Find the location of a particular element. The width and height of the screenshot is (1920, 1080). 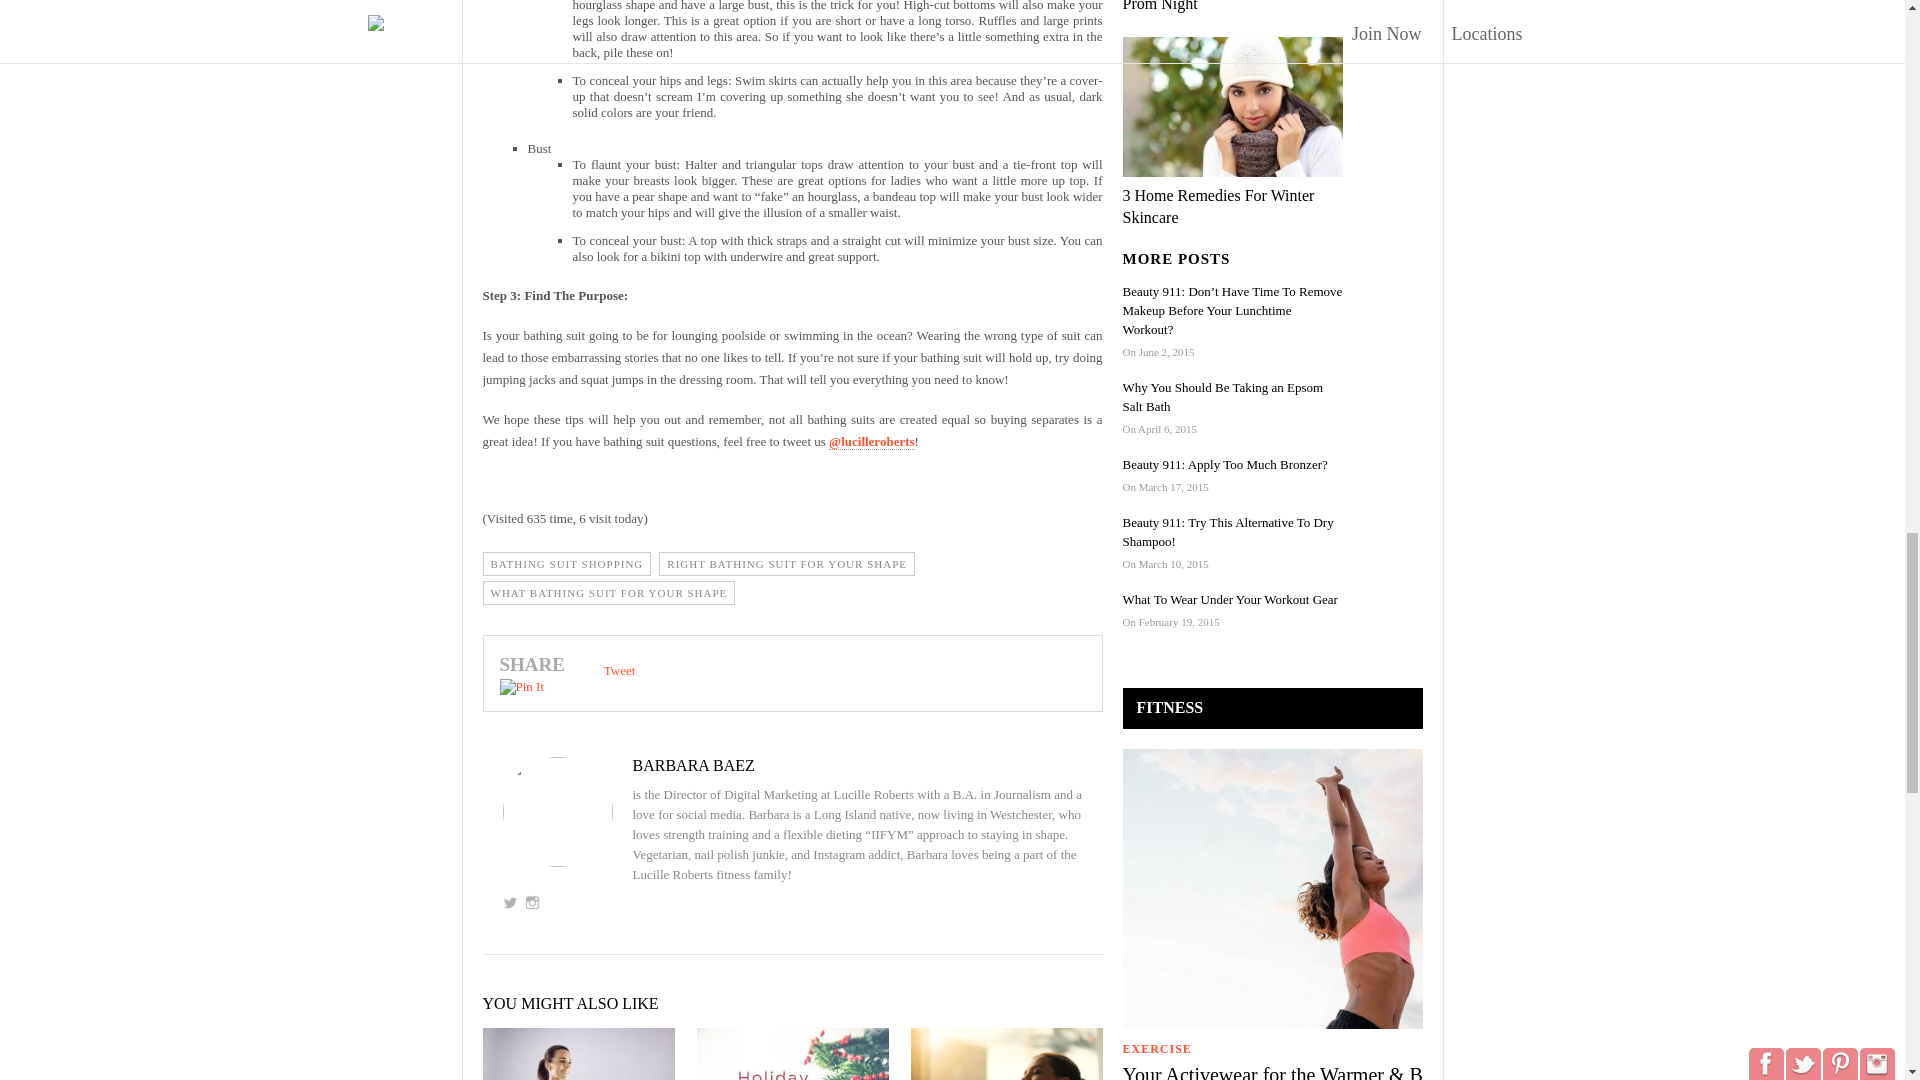

BATHING SUIT SHOPPING is located at coordinates (566, 563).